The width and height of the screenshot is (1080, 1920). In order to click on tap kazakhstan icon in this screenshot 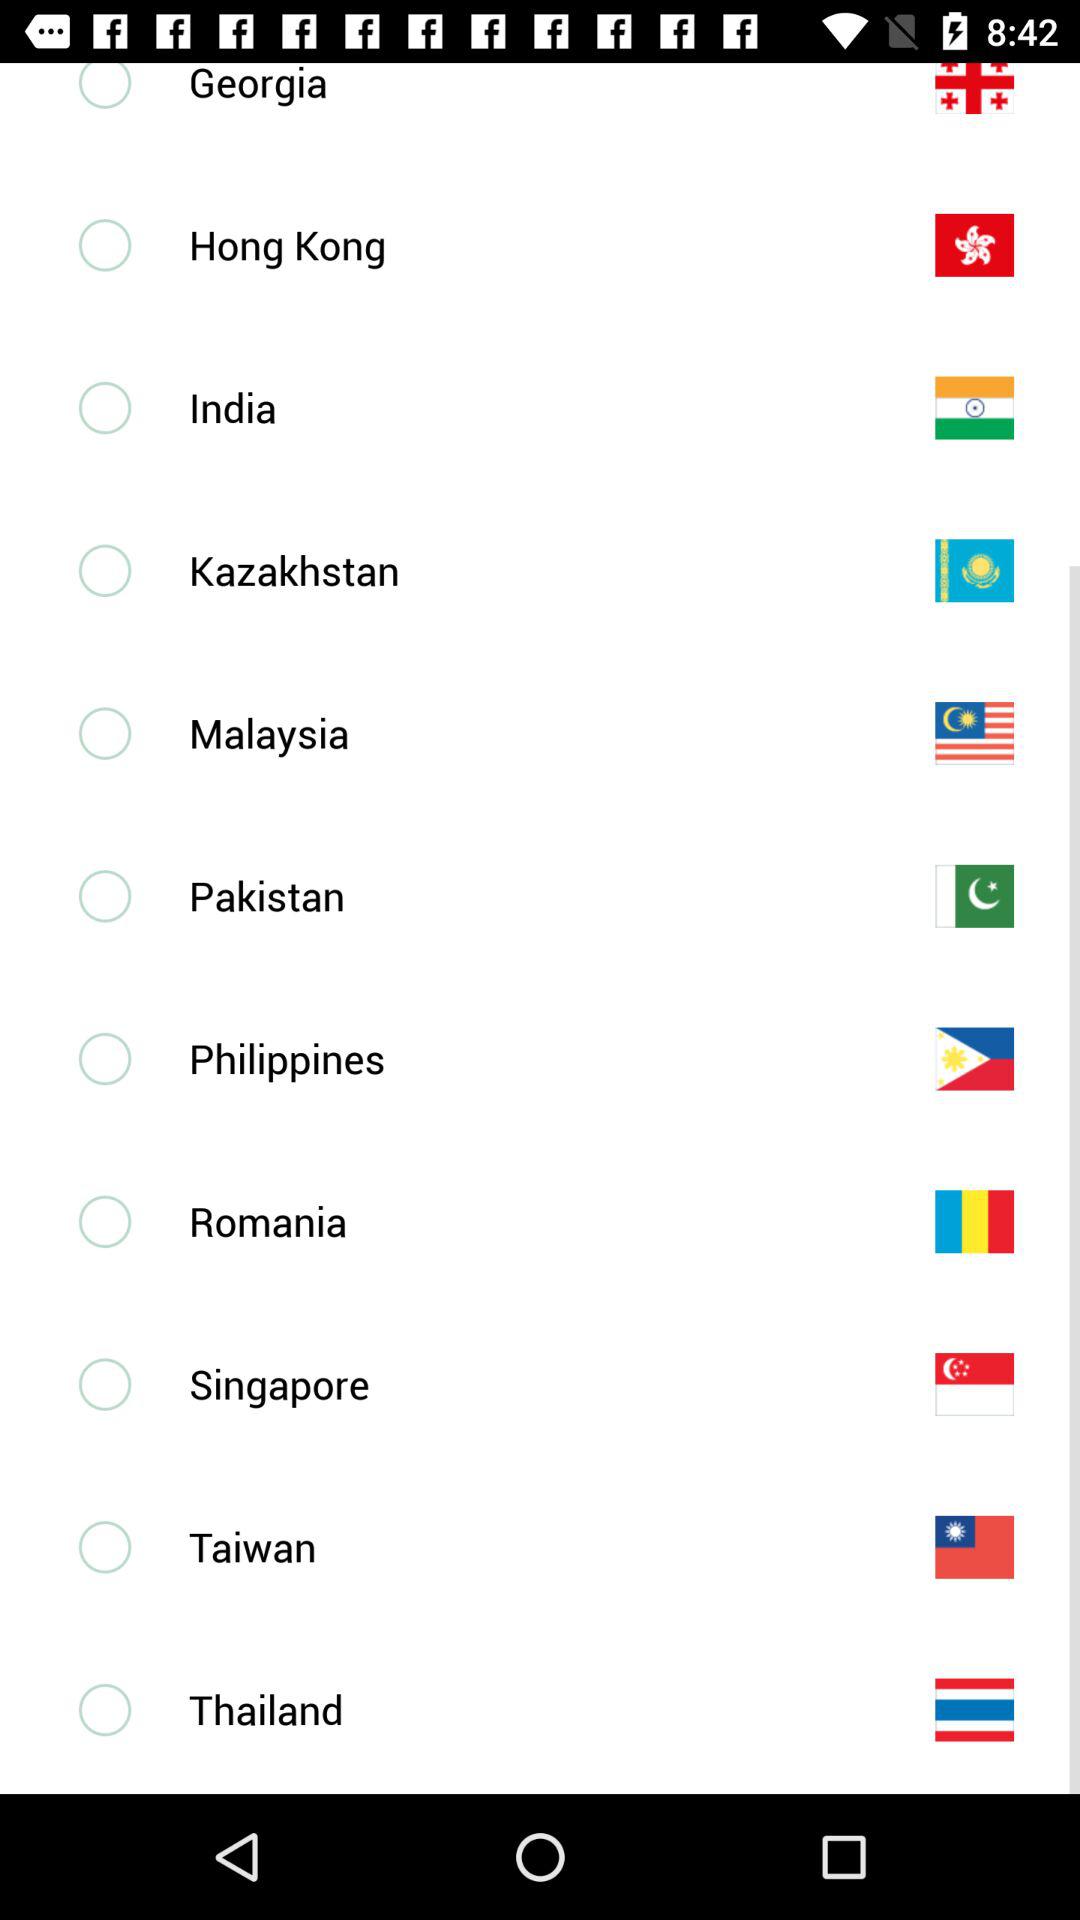, I will do `click(529, 570)`.